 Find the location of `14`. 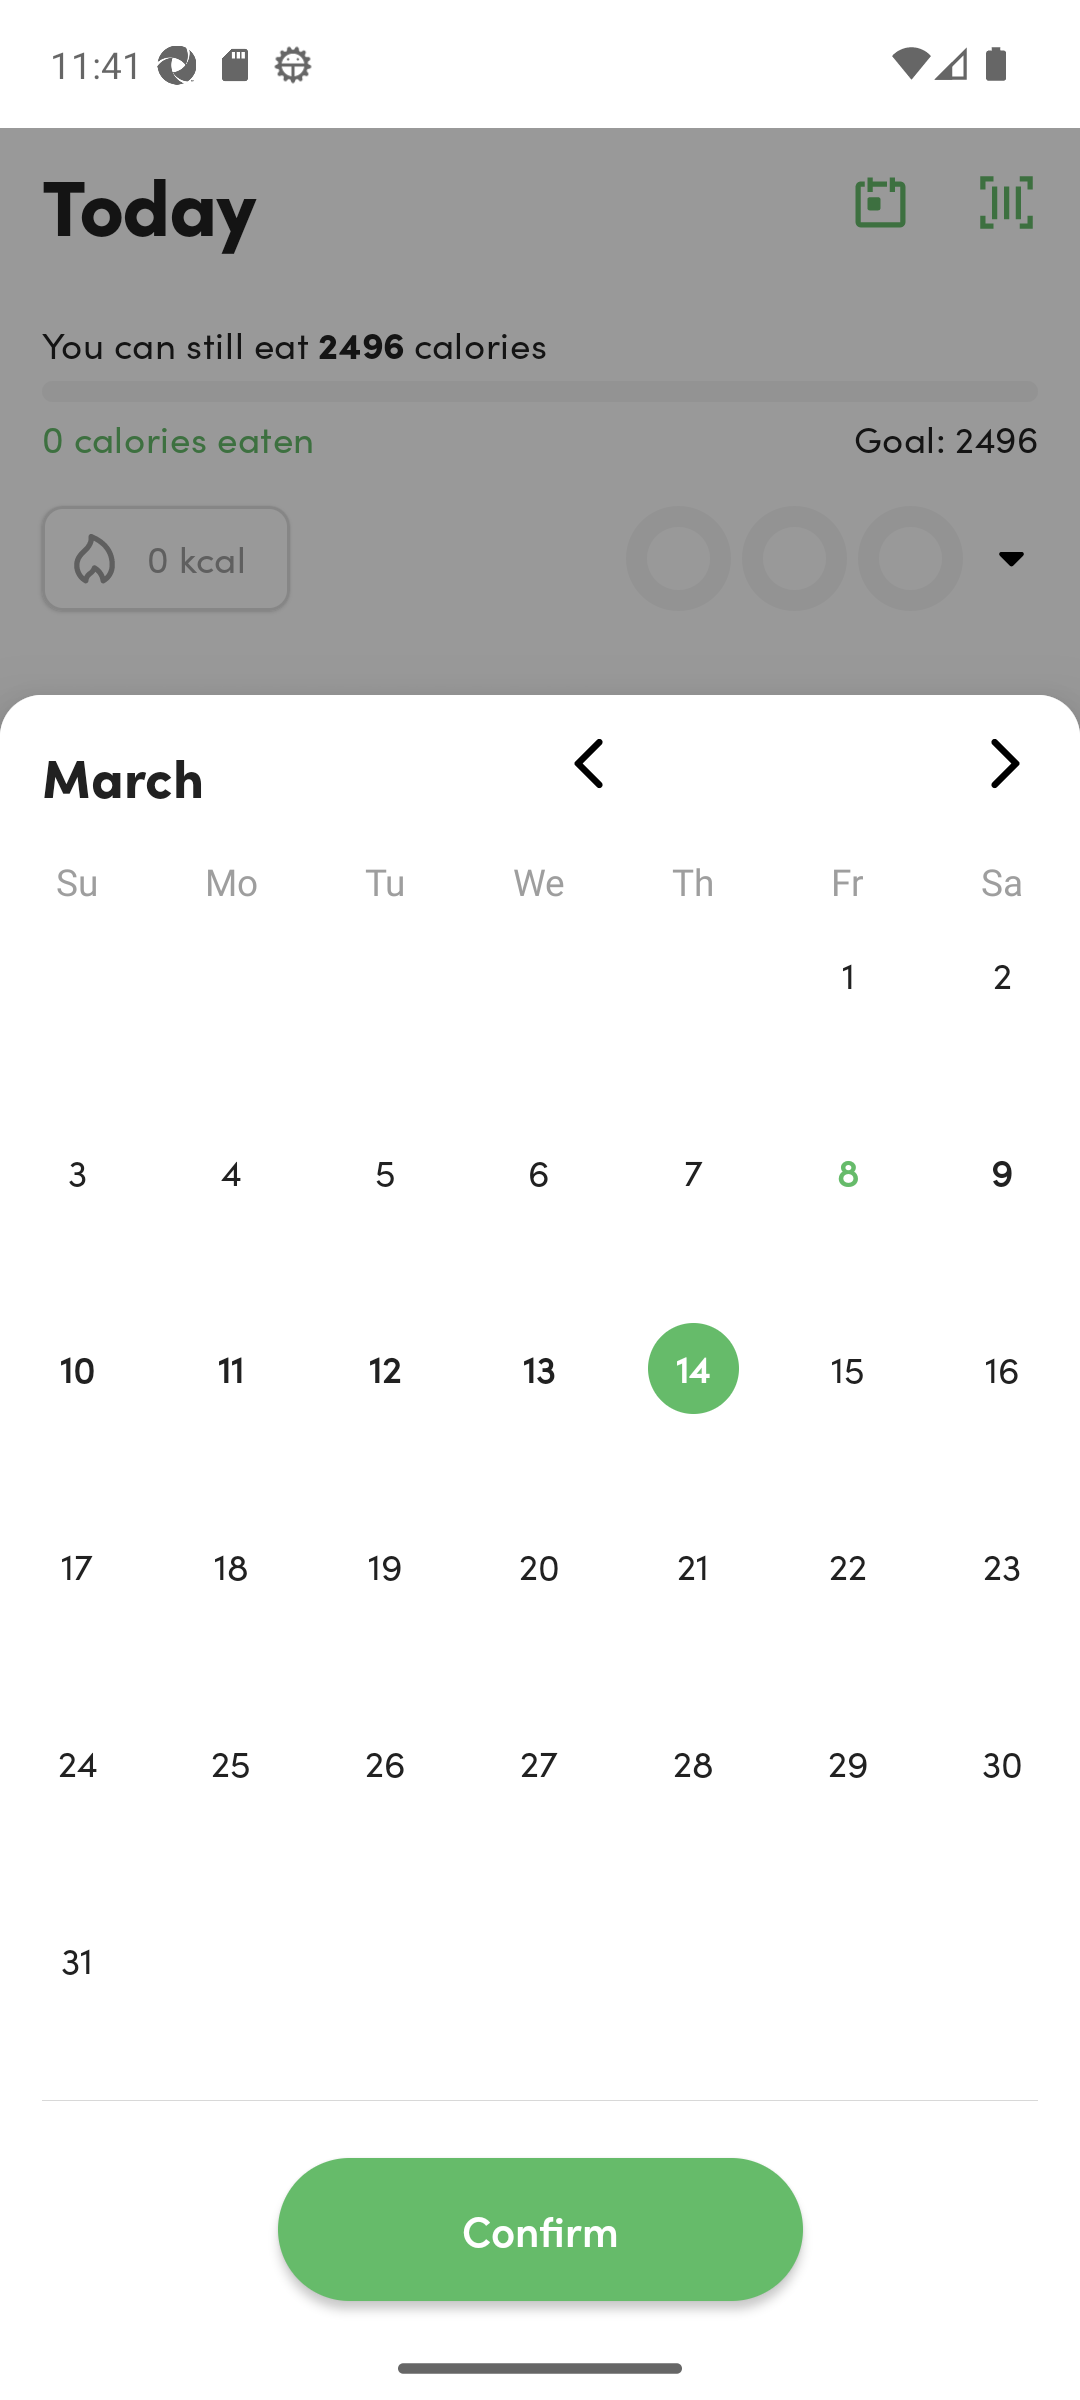

14 is located at coordinates (693, 1410).